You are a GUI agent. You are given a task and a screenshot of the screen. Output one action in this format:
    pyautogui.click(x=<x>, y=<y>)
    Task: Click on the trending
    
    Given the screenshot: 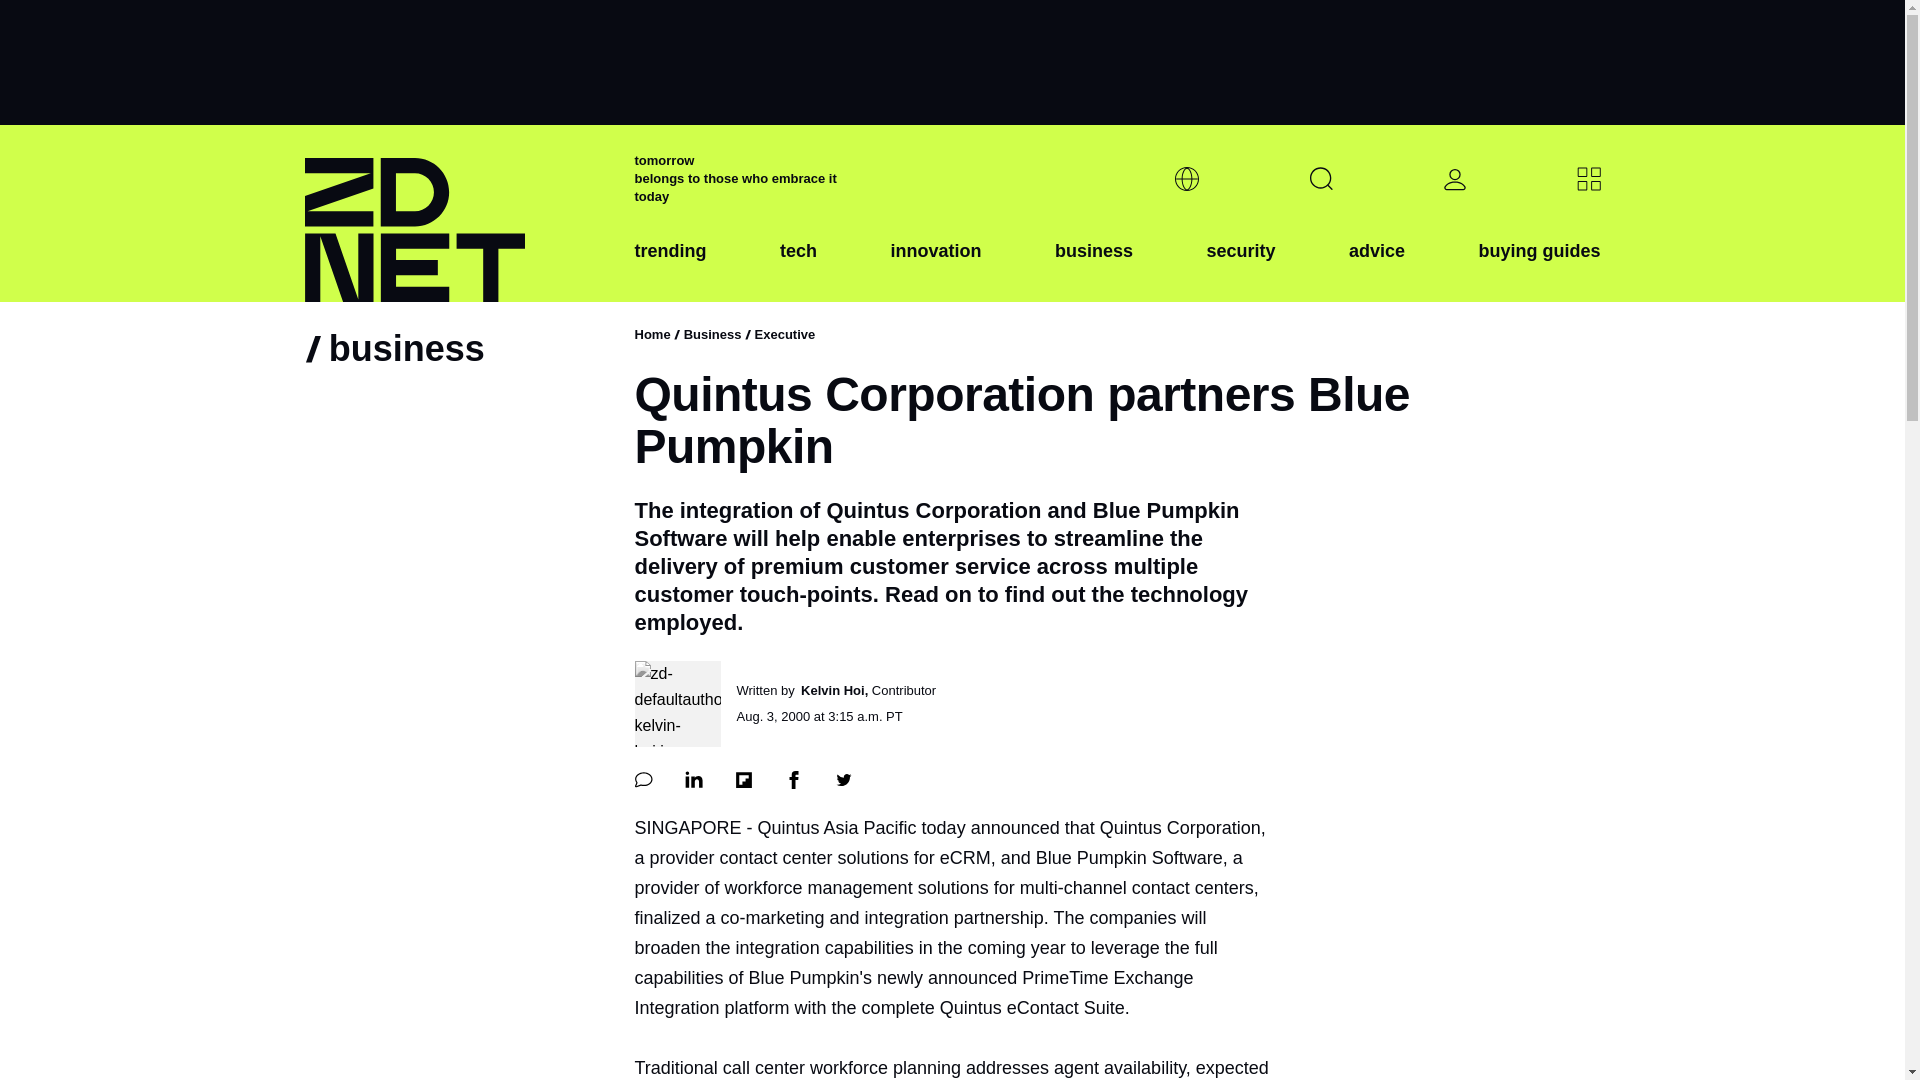 What is the action you would take?
    pyautogui.click(x=670, y=267)
    